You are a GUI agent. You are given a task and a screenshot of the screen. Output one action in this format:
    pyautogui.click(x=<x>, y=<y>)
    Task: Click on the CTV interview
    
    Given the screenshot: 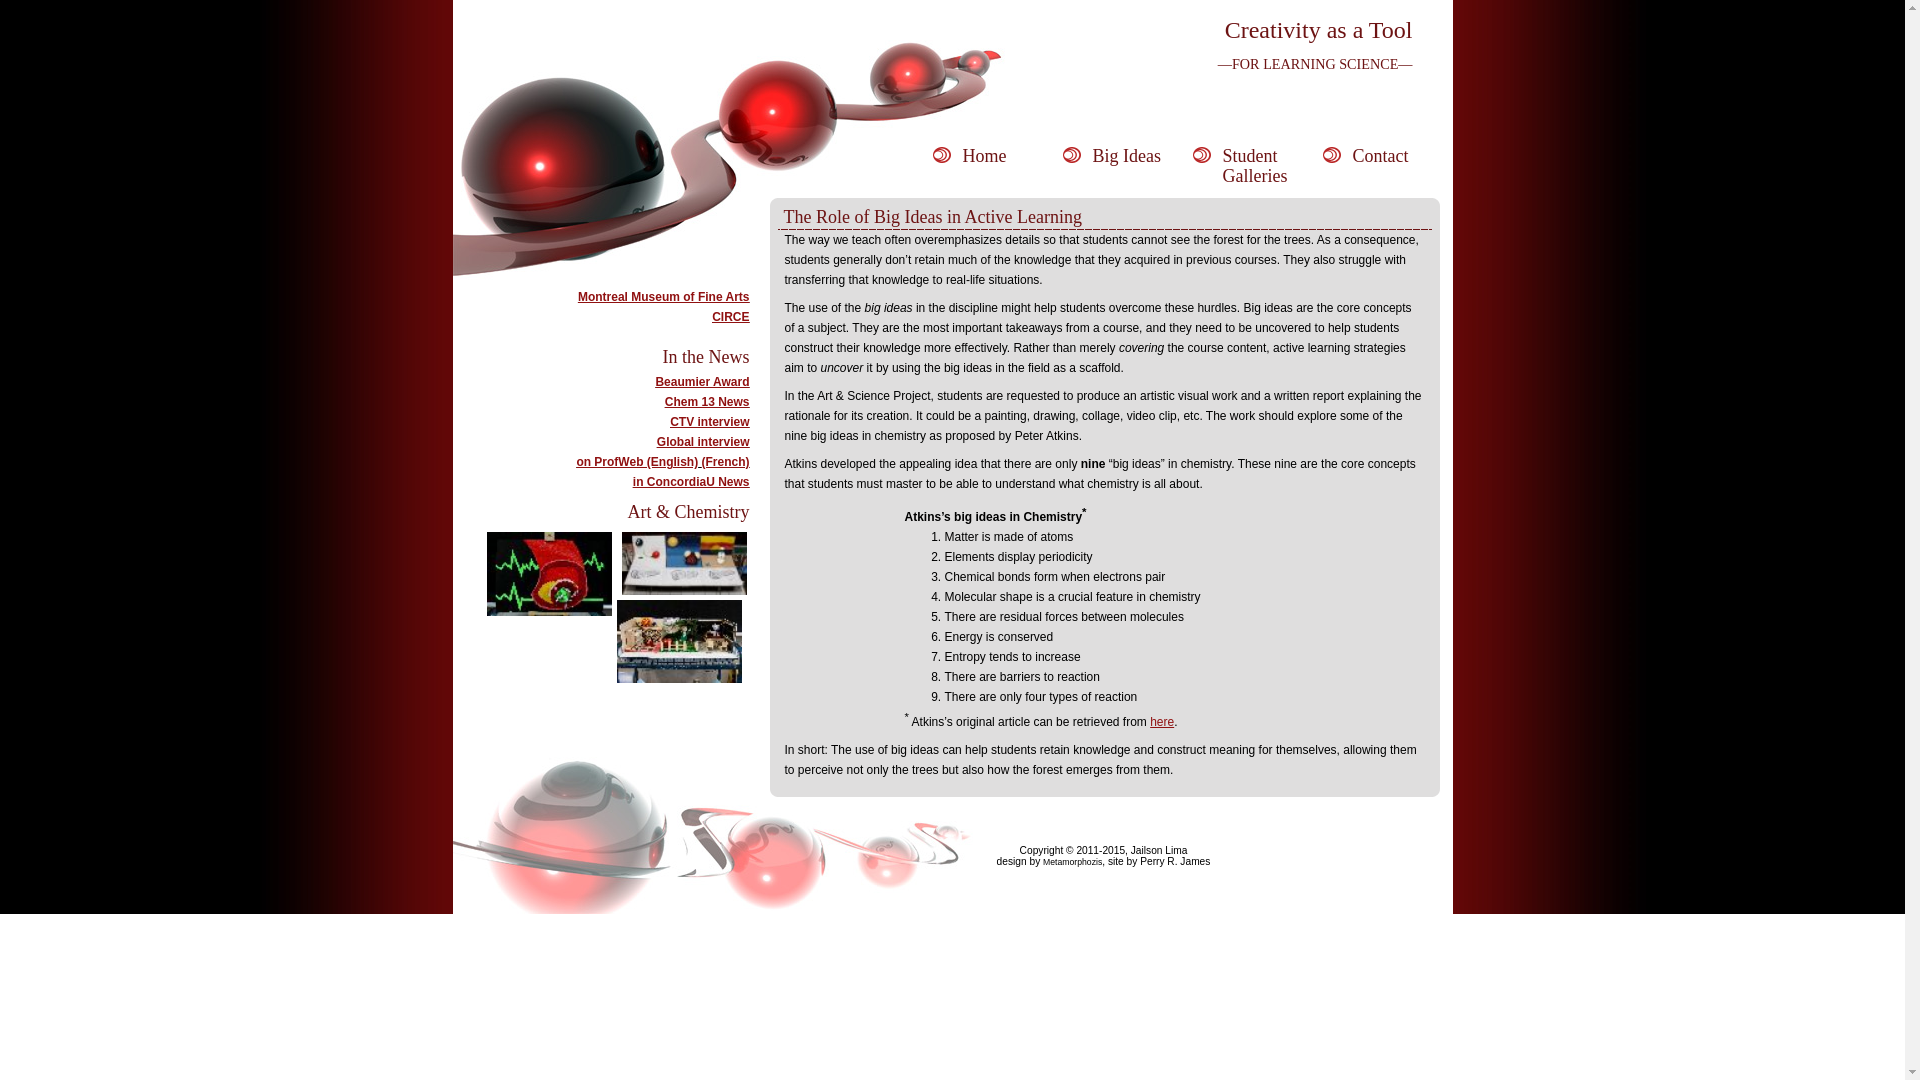 What is the action you would take?
    pyautogui.click(x=710, y=422)
    